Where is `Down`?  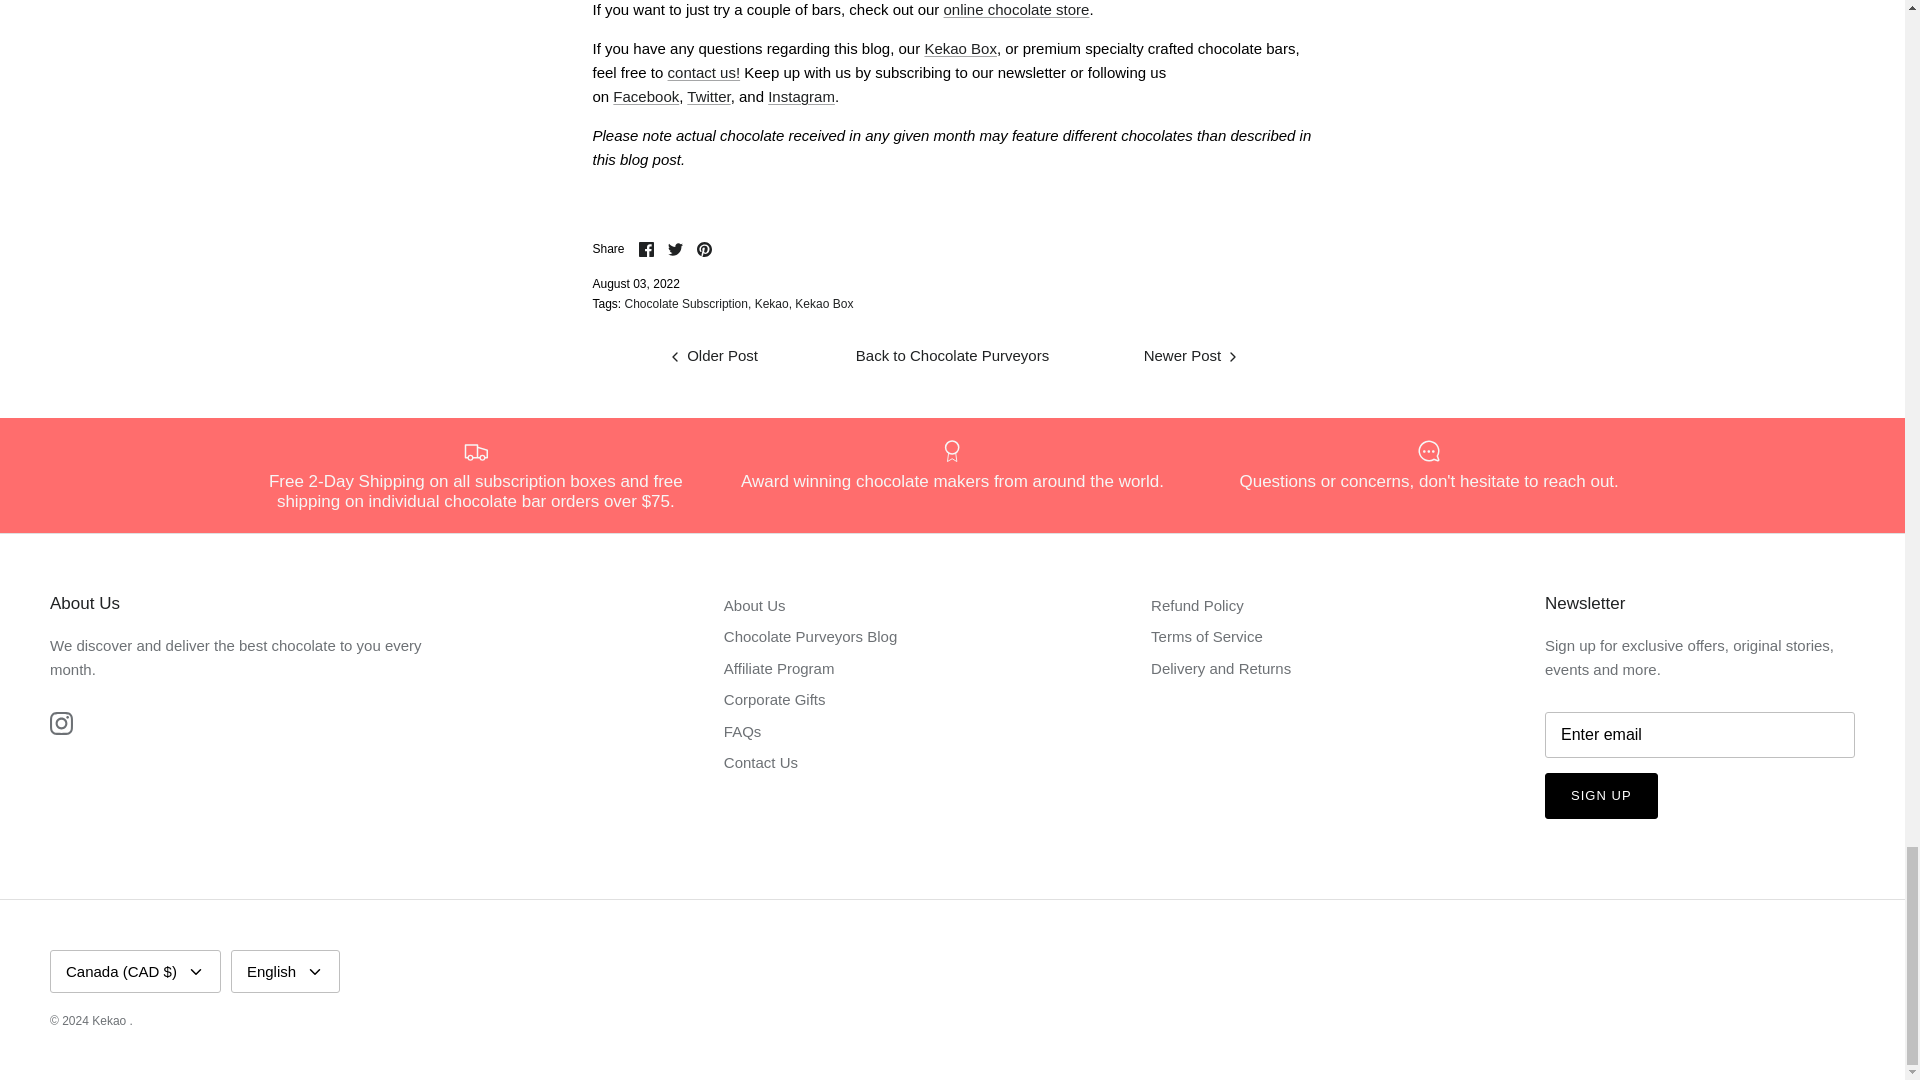 Down is located at coordinates (314, 972).